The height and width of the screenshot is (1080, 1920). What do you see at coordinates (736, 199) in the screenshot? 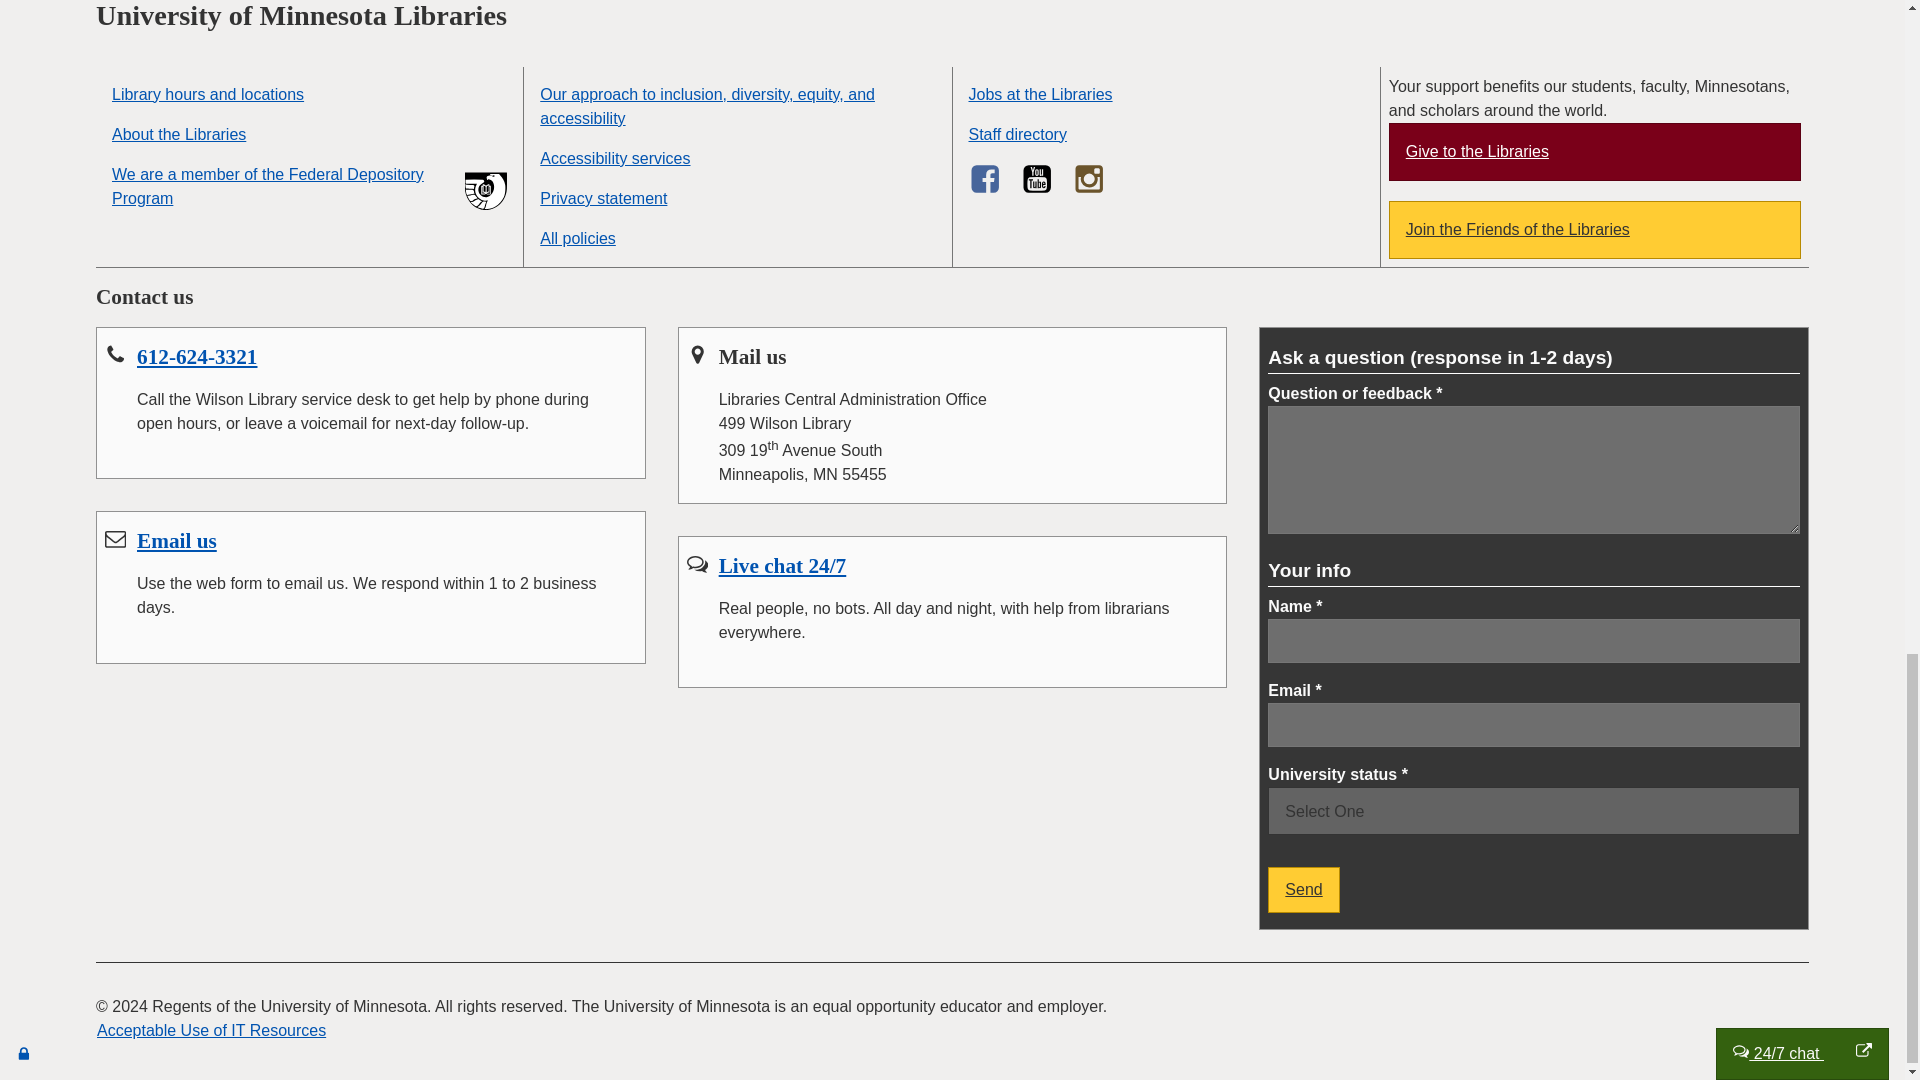
I see `Privacy statement` at bounding box center [736, 199].